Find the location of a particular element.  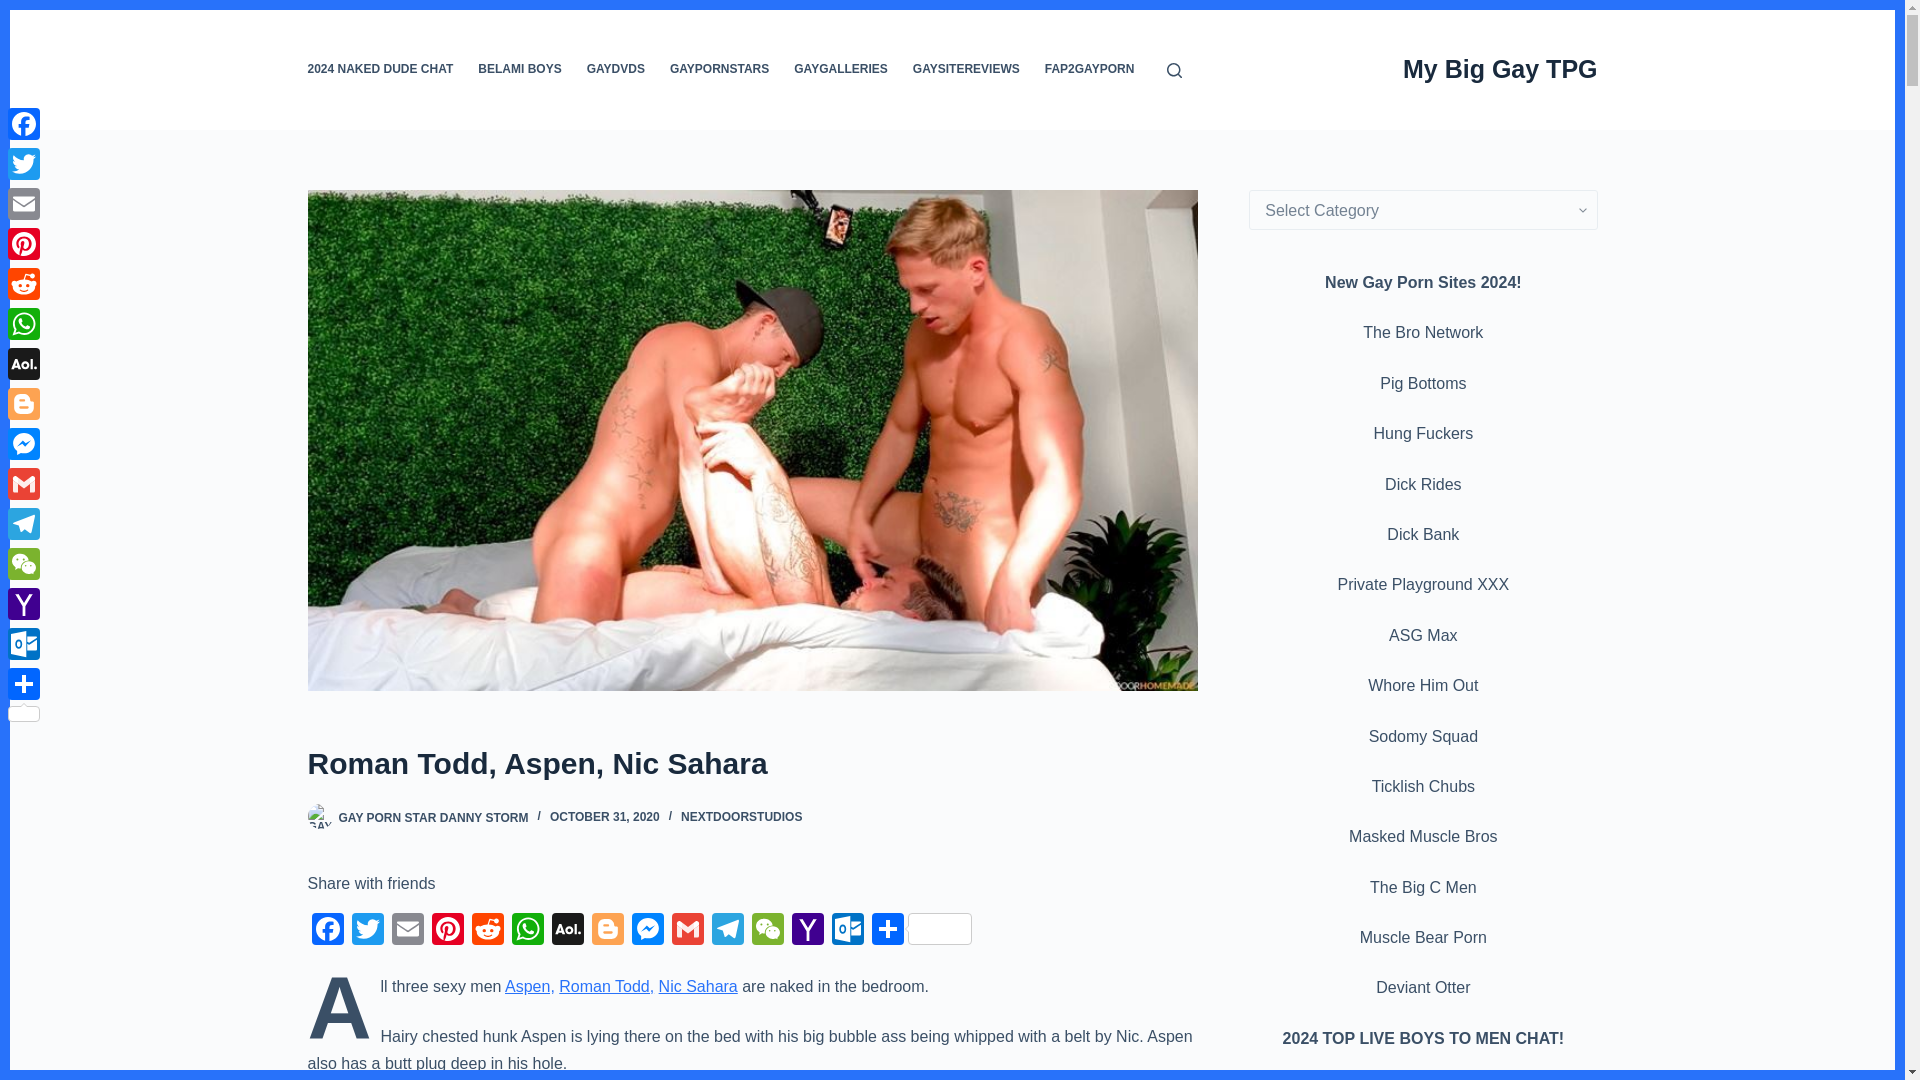

AOL Mail is located at coordinates (567, 931).